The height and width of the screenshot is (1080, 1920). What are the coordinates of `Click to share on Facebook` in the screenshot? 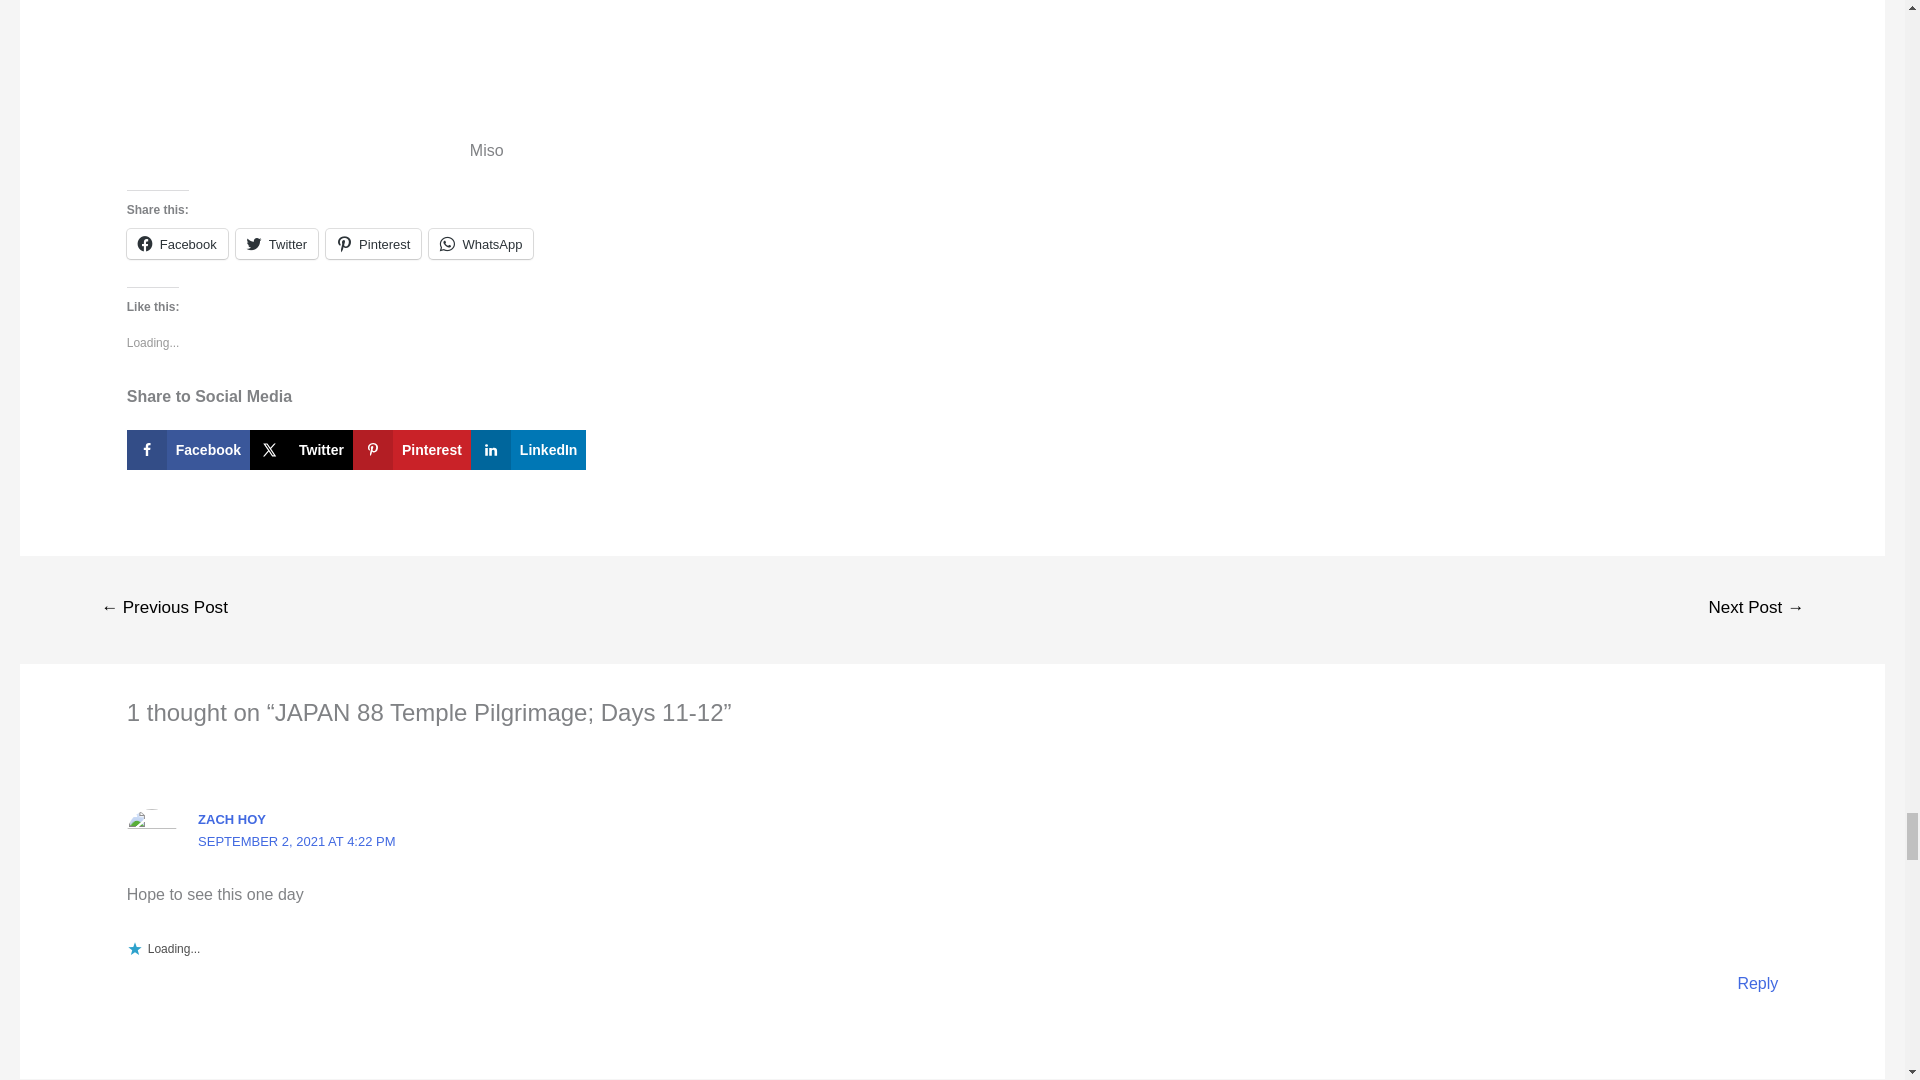 It's located at (177, 244).